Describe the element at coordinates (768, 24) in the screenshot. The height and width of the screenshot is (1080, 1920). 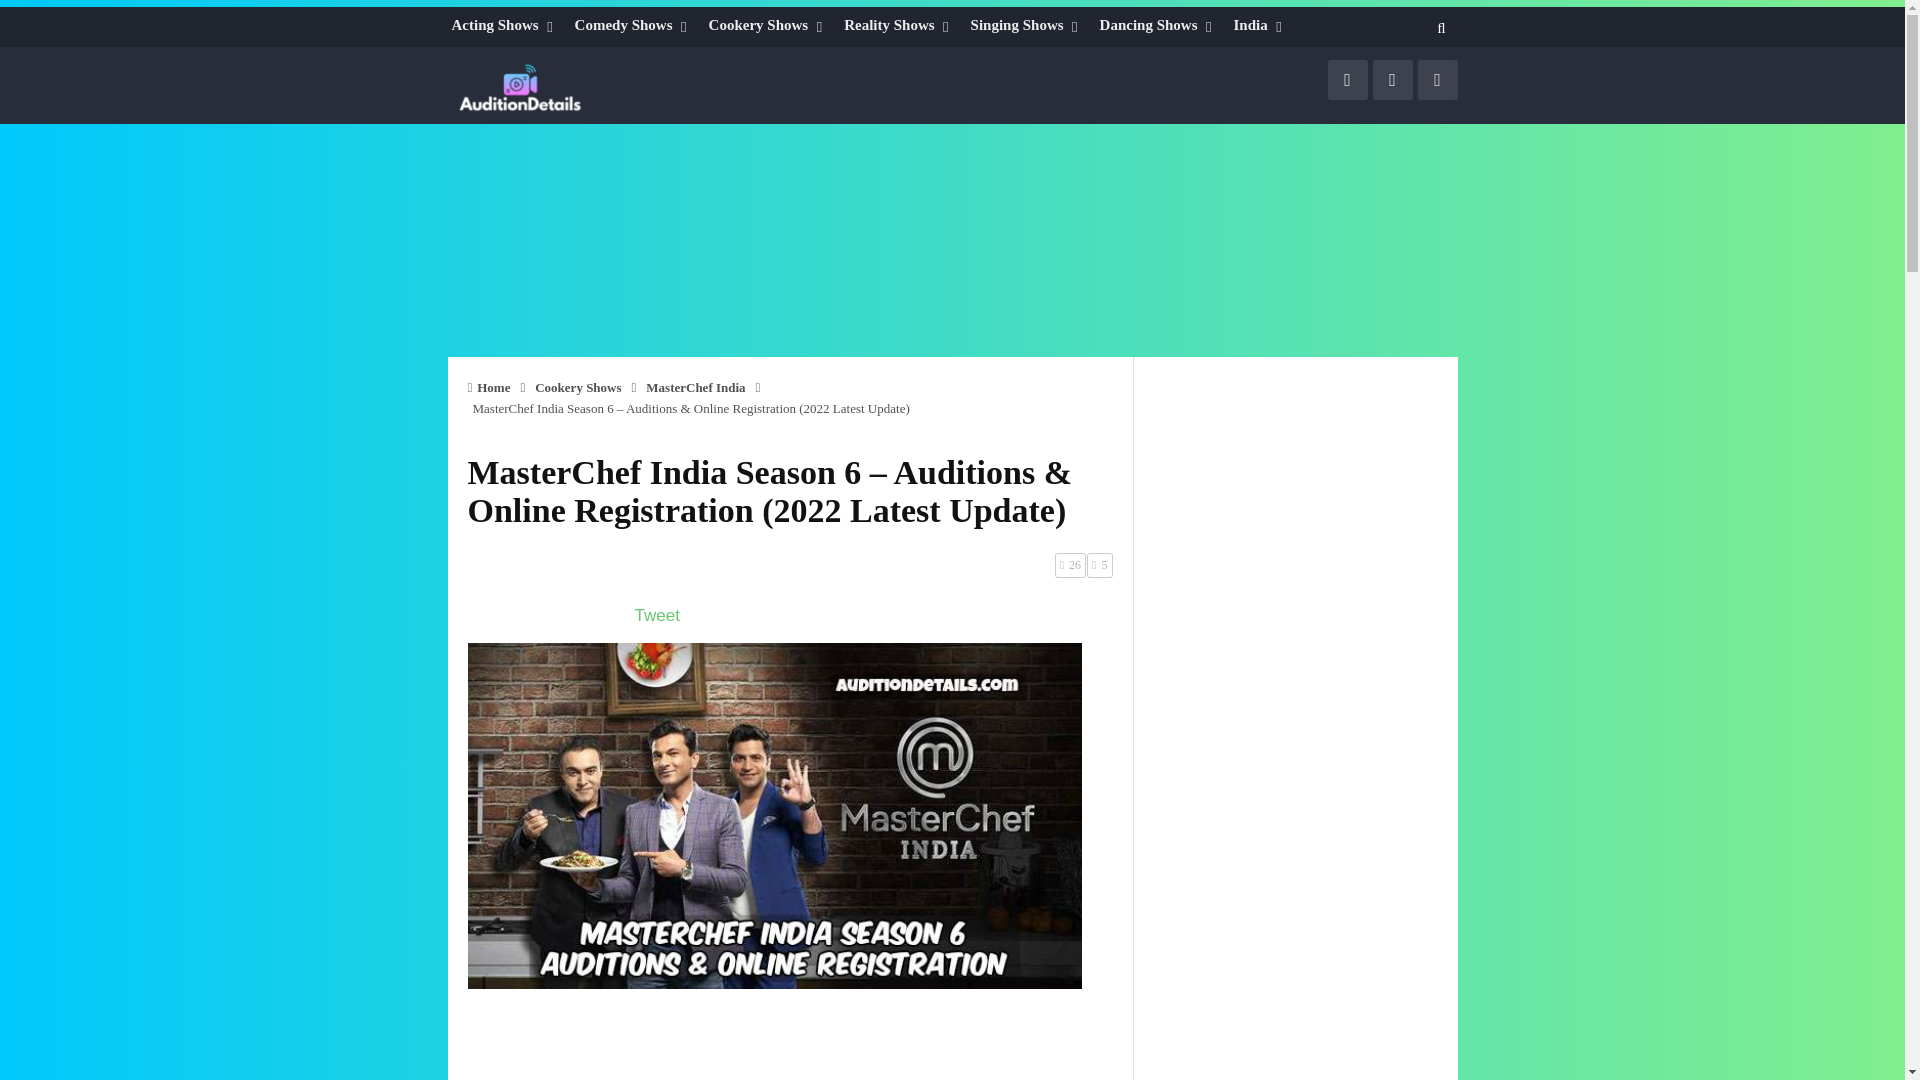
I see `Cookery Shows` at that location.